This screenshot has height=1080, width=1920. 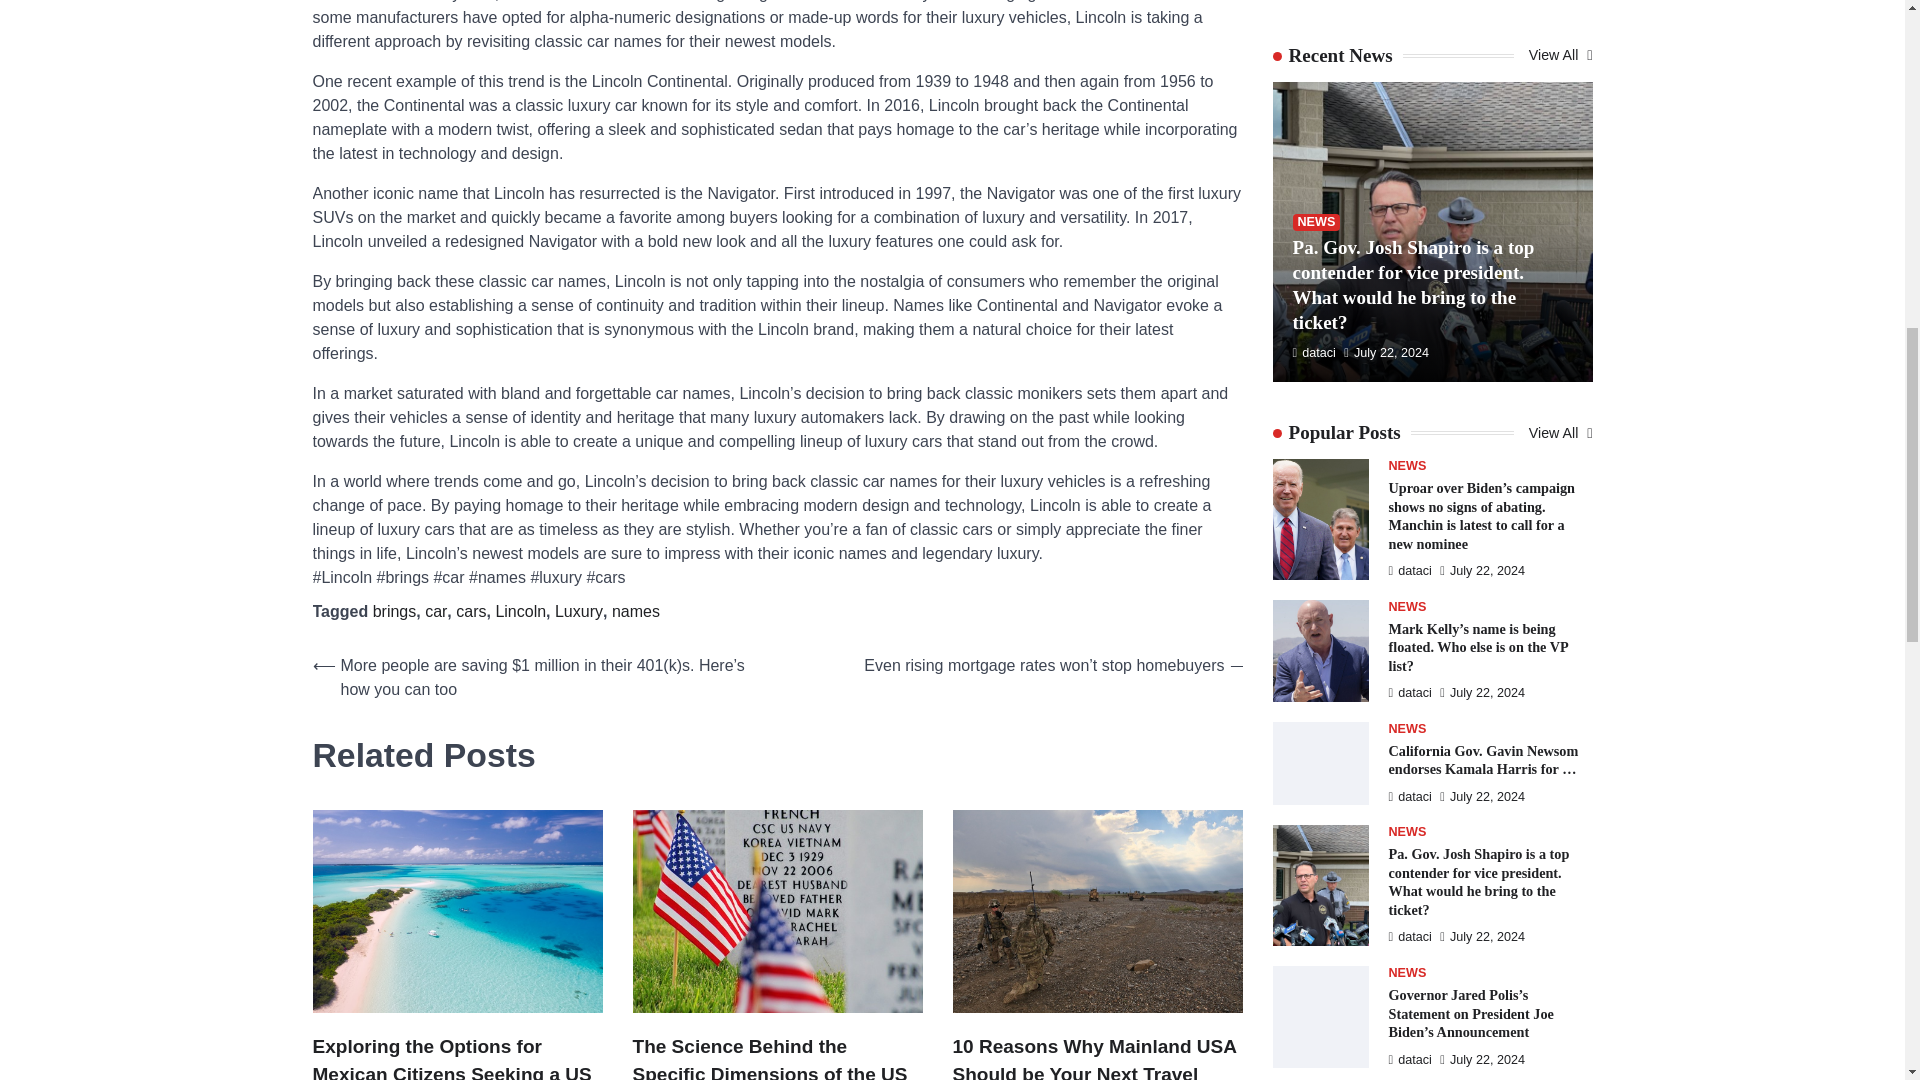 I want to click on Lincoln, so click(x=520, y=610).